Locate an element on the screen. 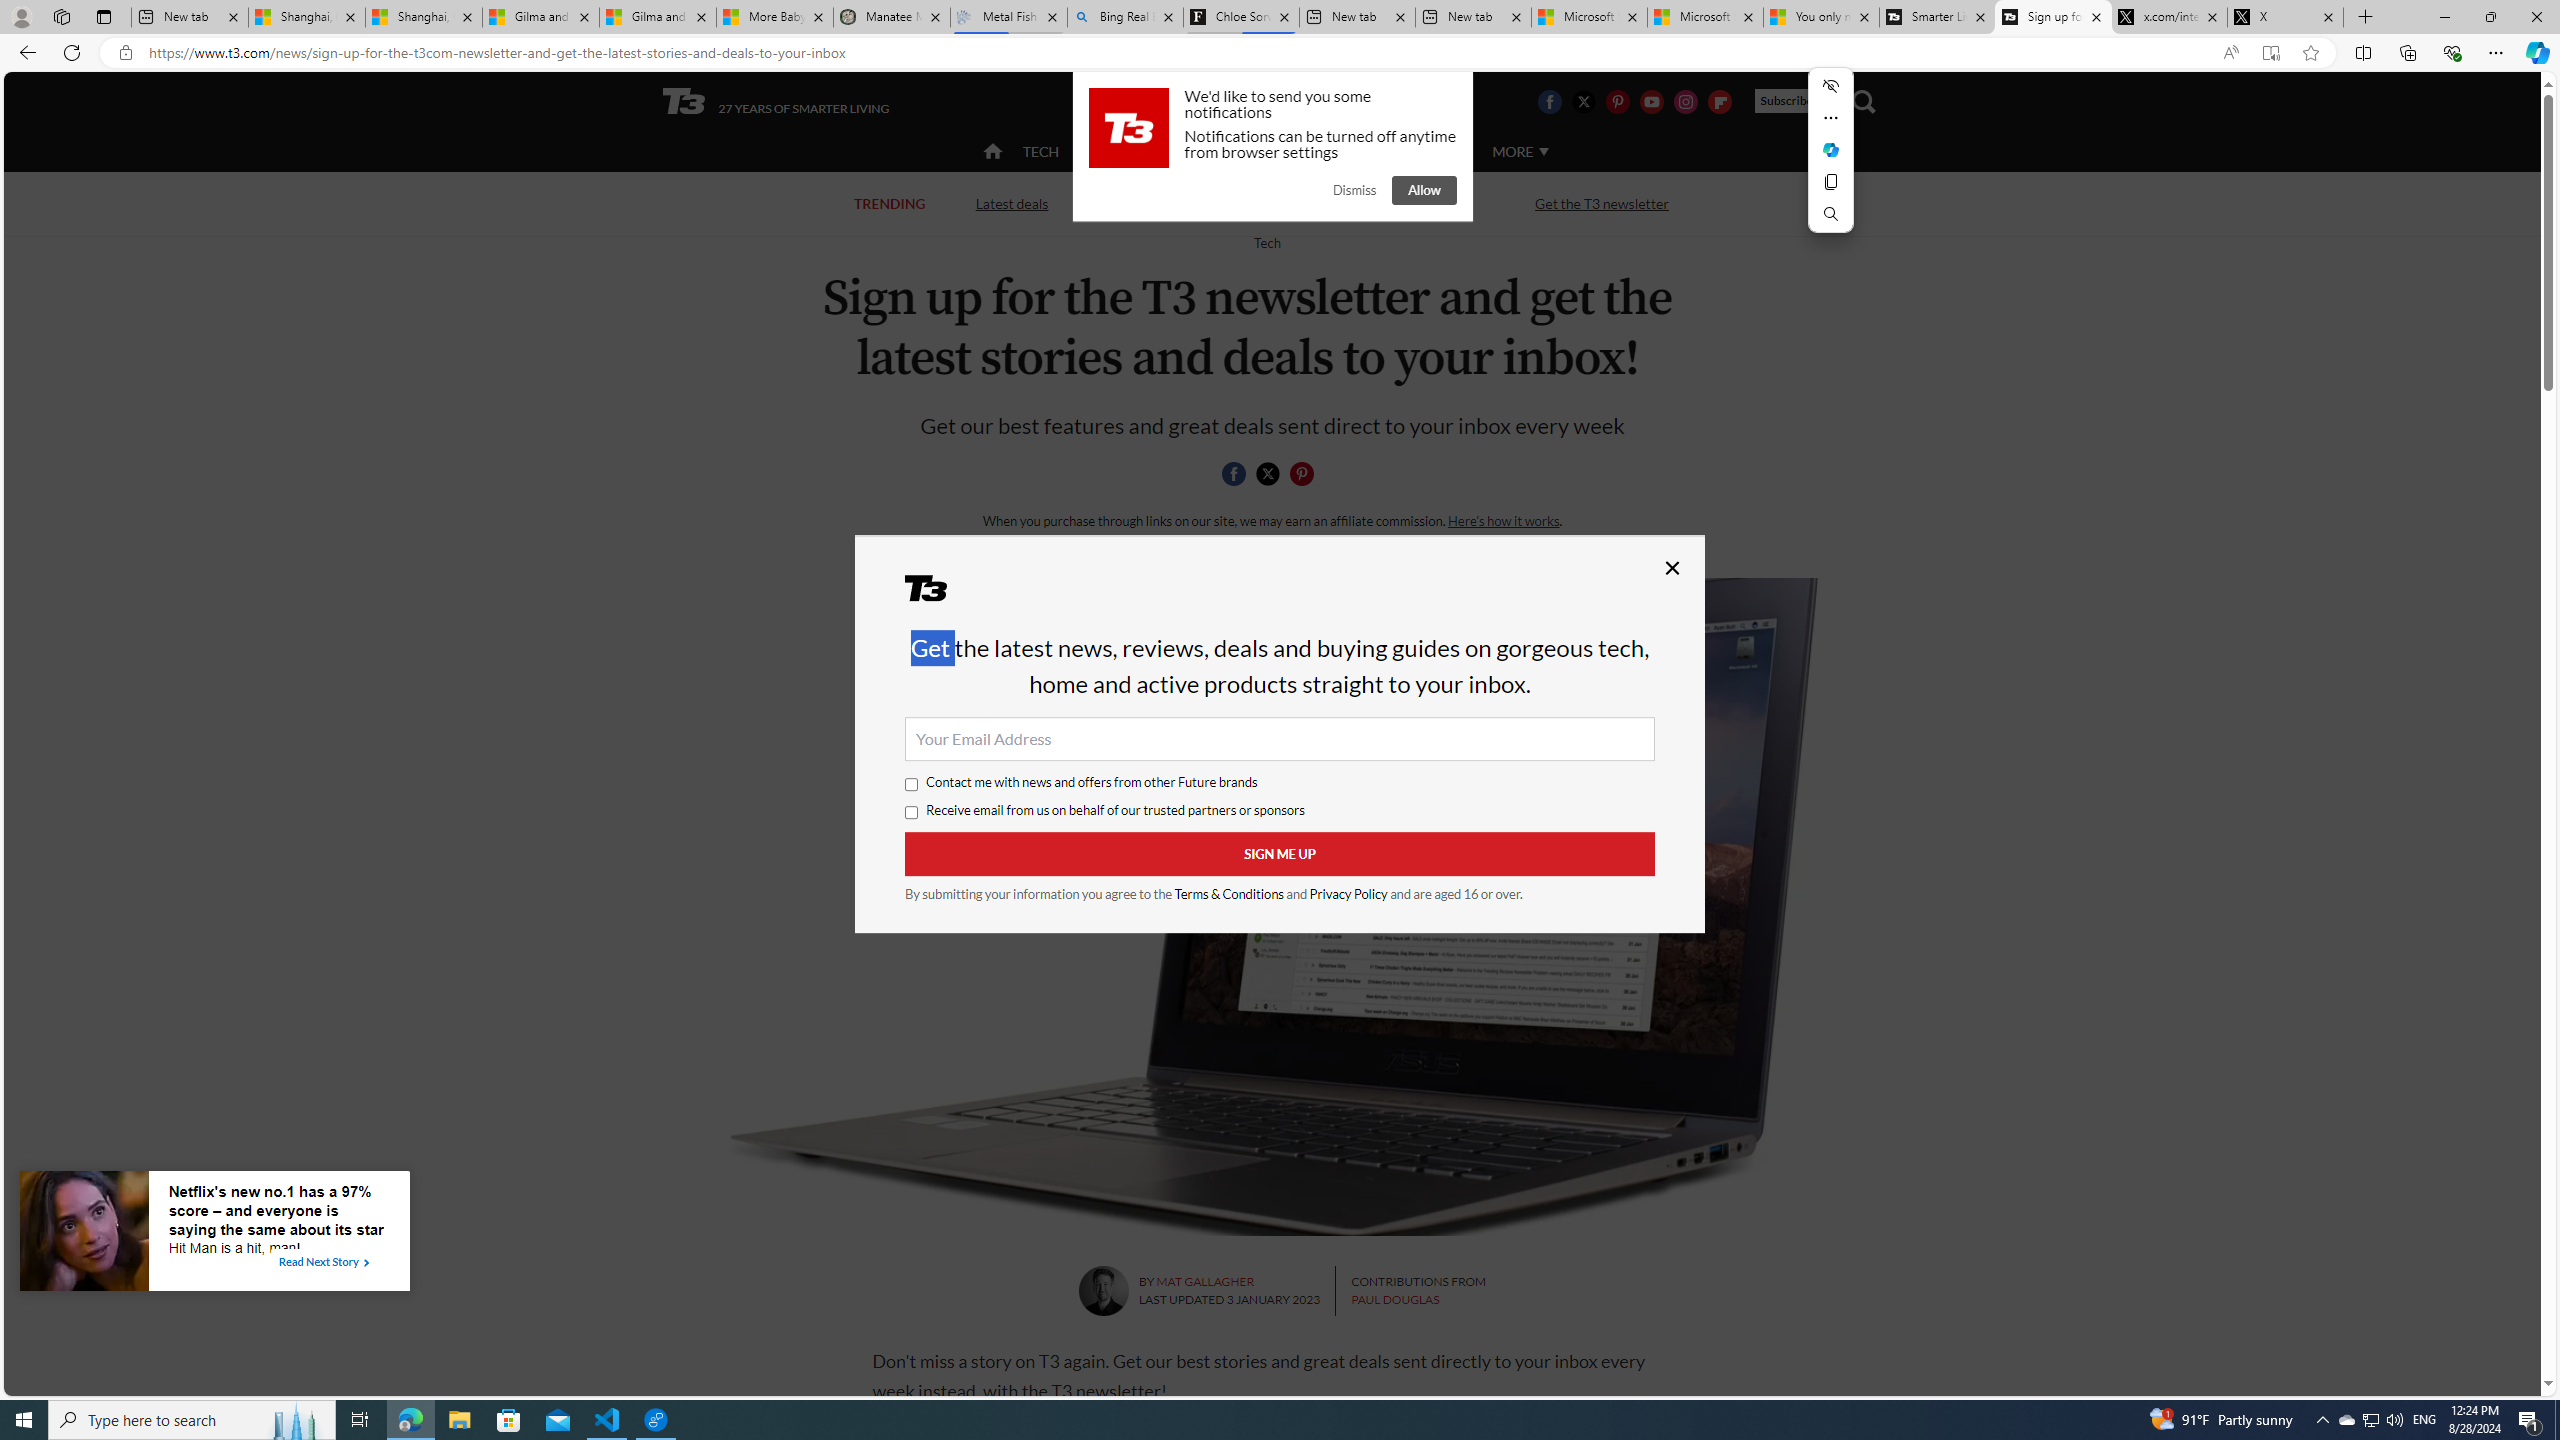 Image resolution: width=2560 pixels, height=1440 pixels. Sign me up is located at coordinates (1280, 854).